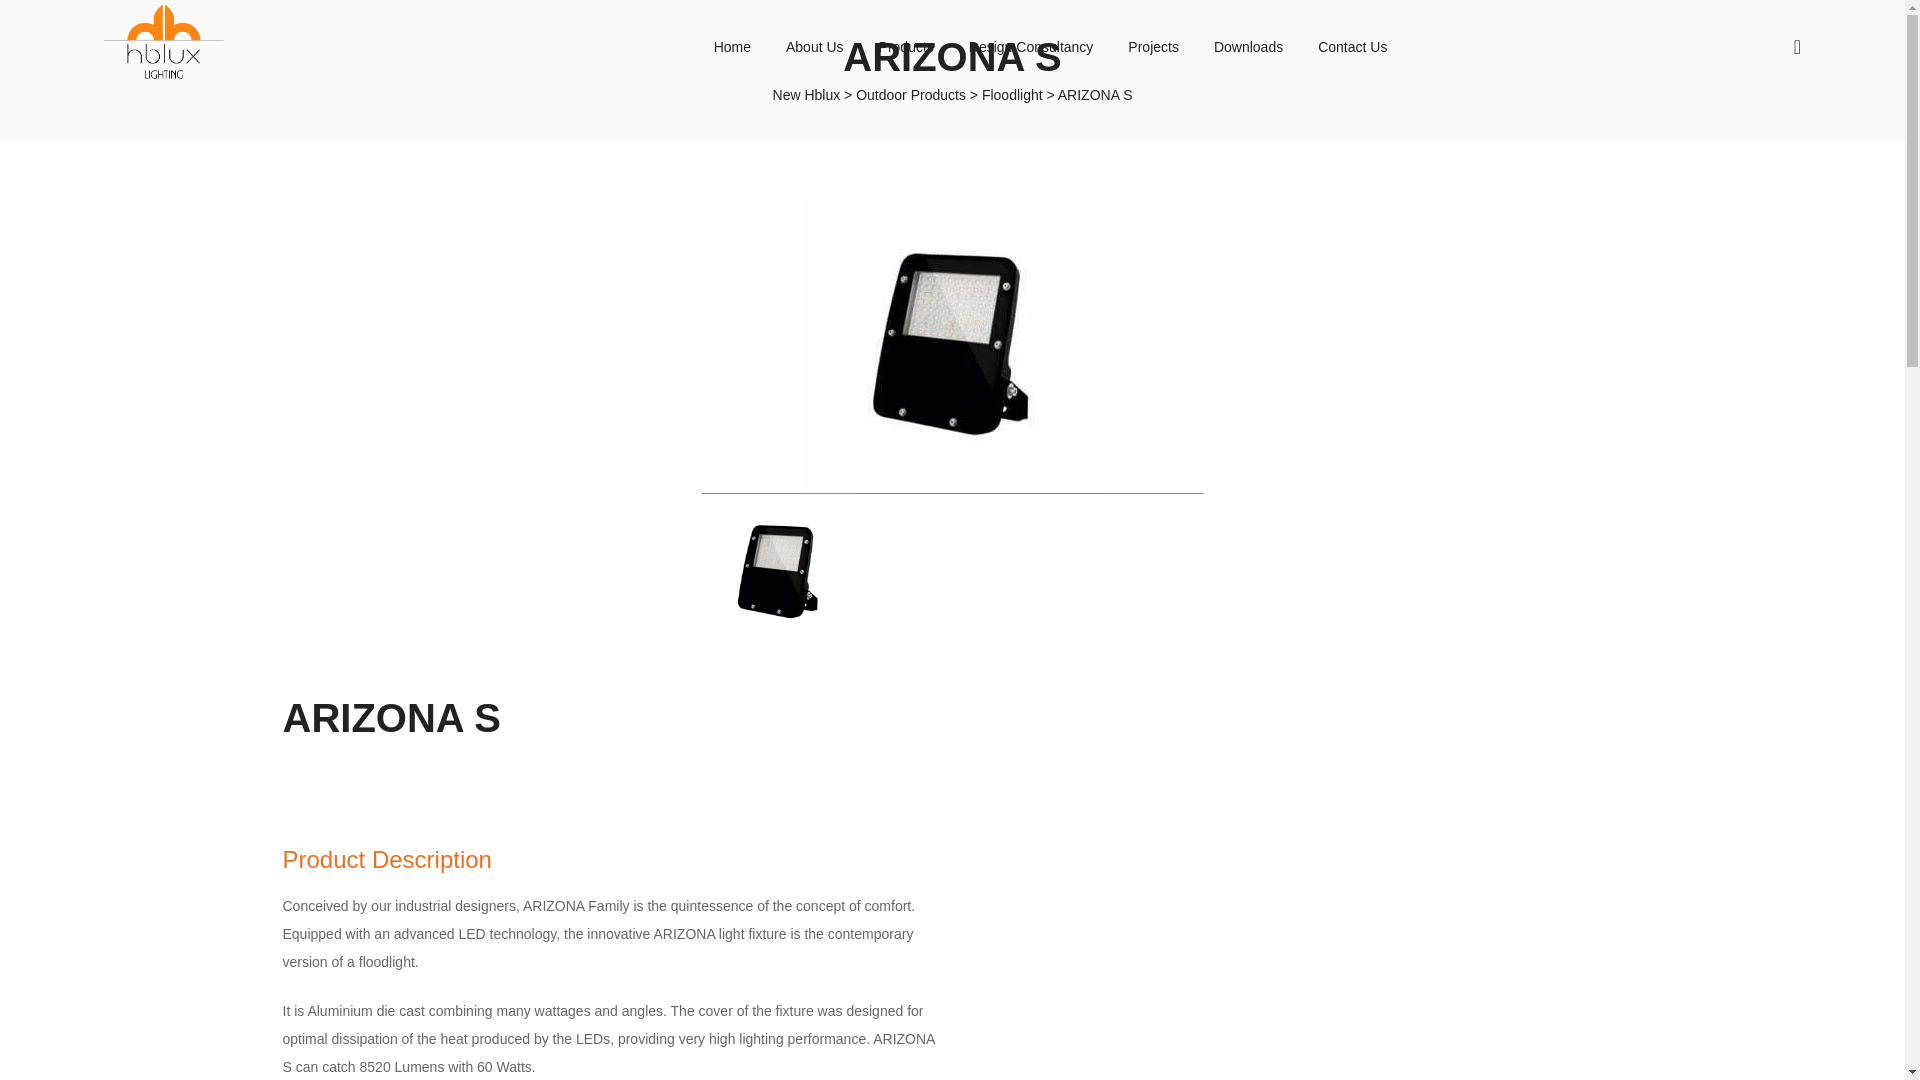 This screenshot has width=1920, height=1080. I want to click on Products, so click(906, 46).